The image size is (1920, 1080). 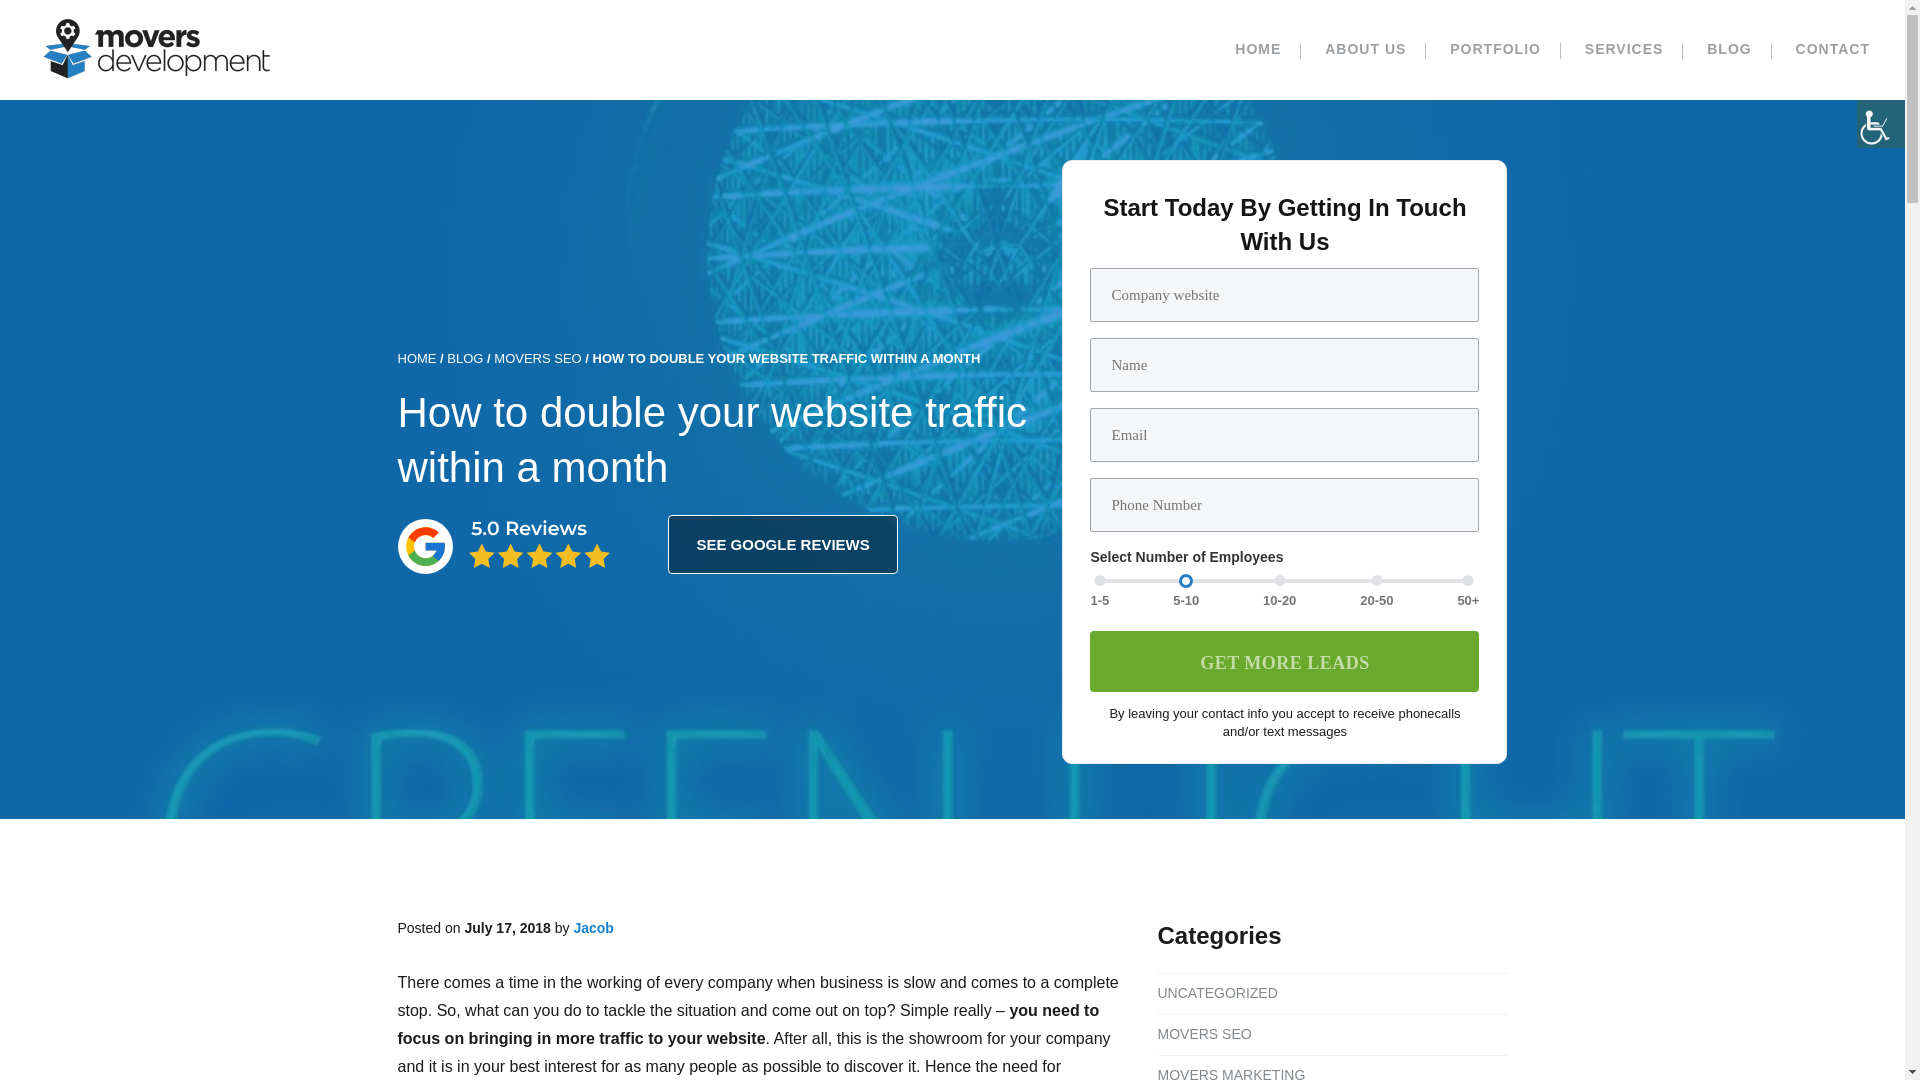 What do you see at coordinates (1495, 50) in the screenshot?
I see `PORTFOLIO` at bounding box center [1495, 50].